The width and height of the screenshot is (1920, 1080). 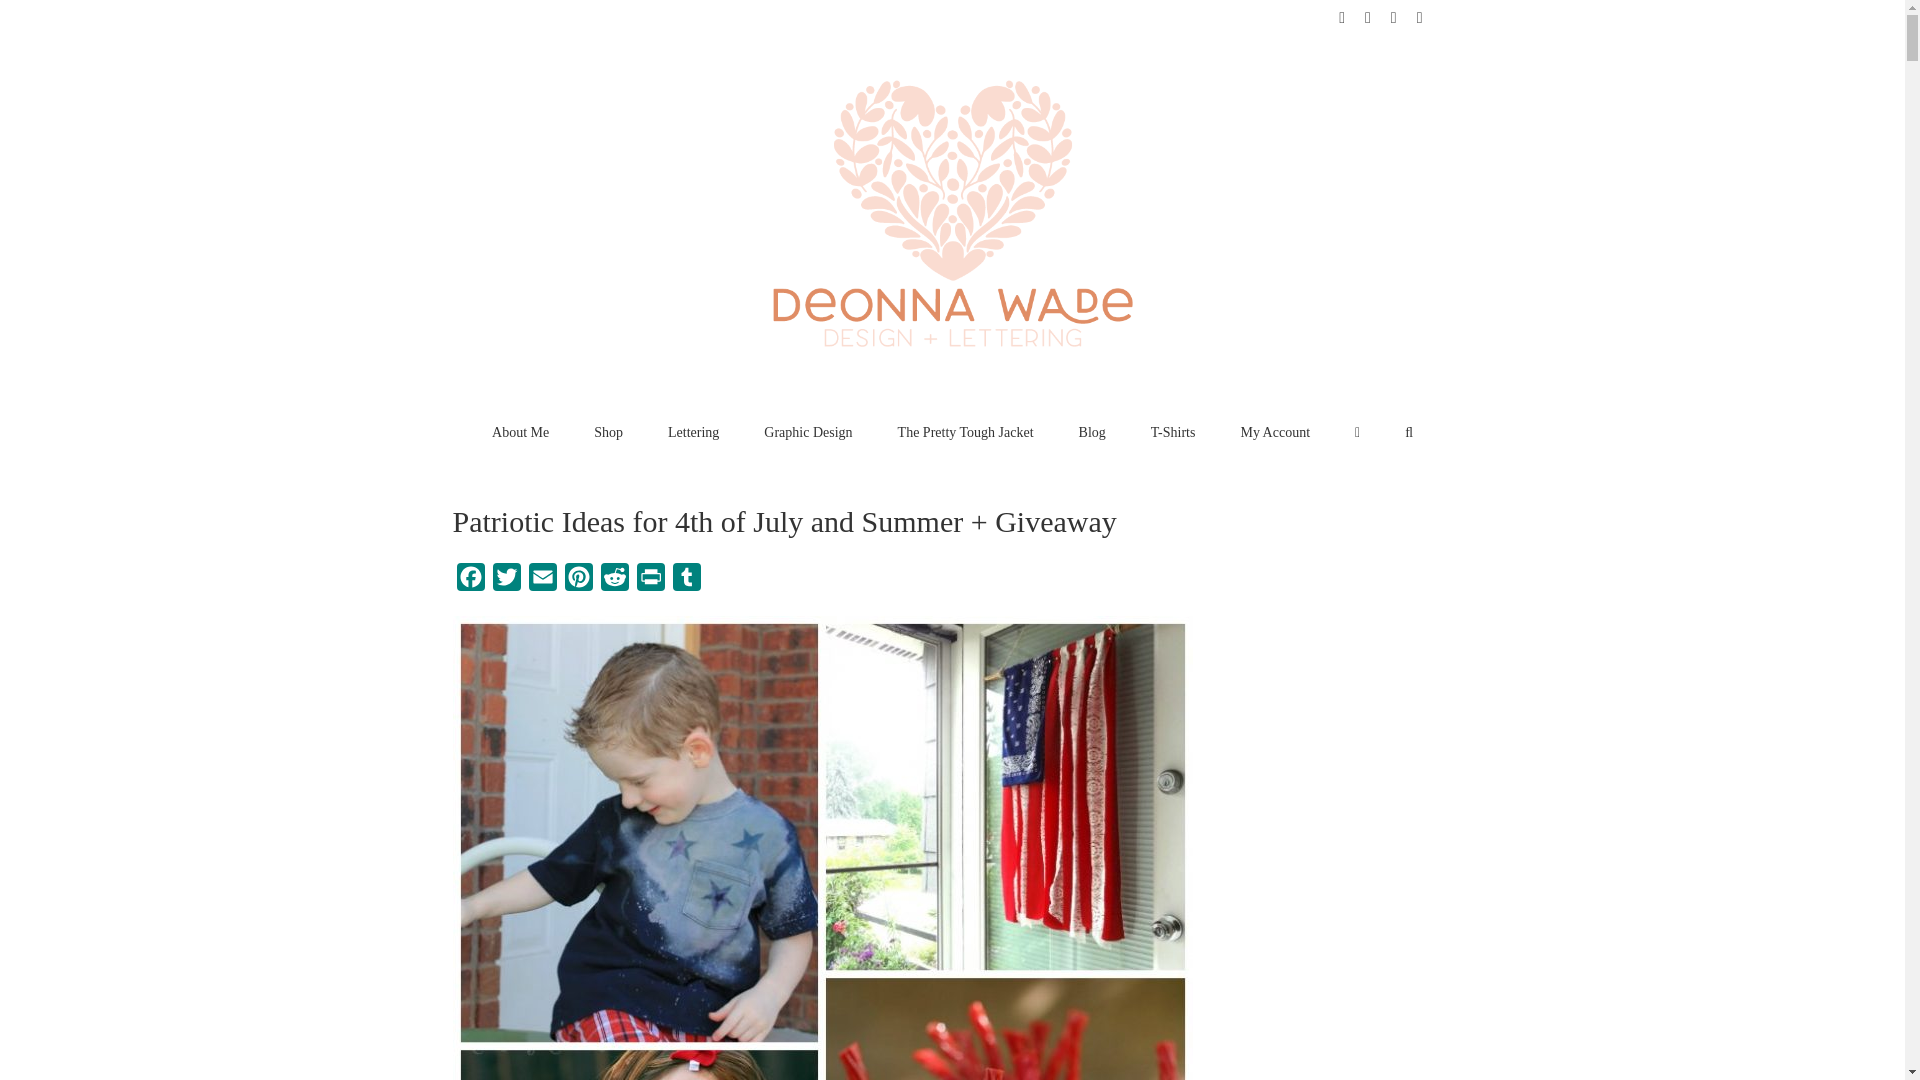 What do you see at coordinates (613, 581) in the screenshot?
I see `Reddit` at bounding box center [613, 581].